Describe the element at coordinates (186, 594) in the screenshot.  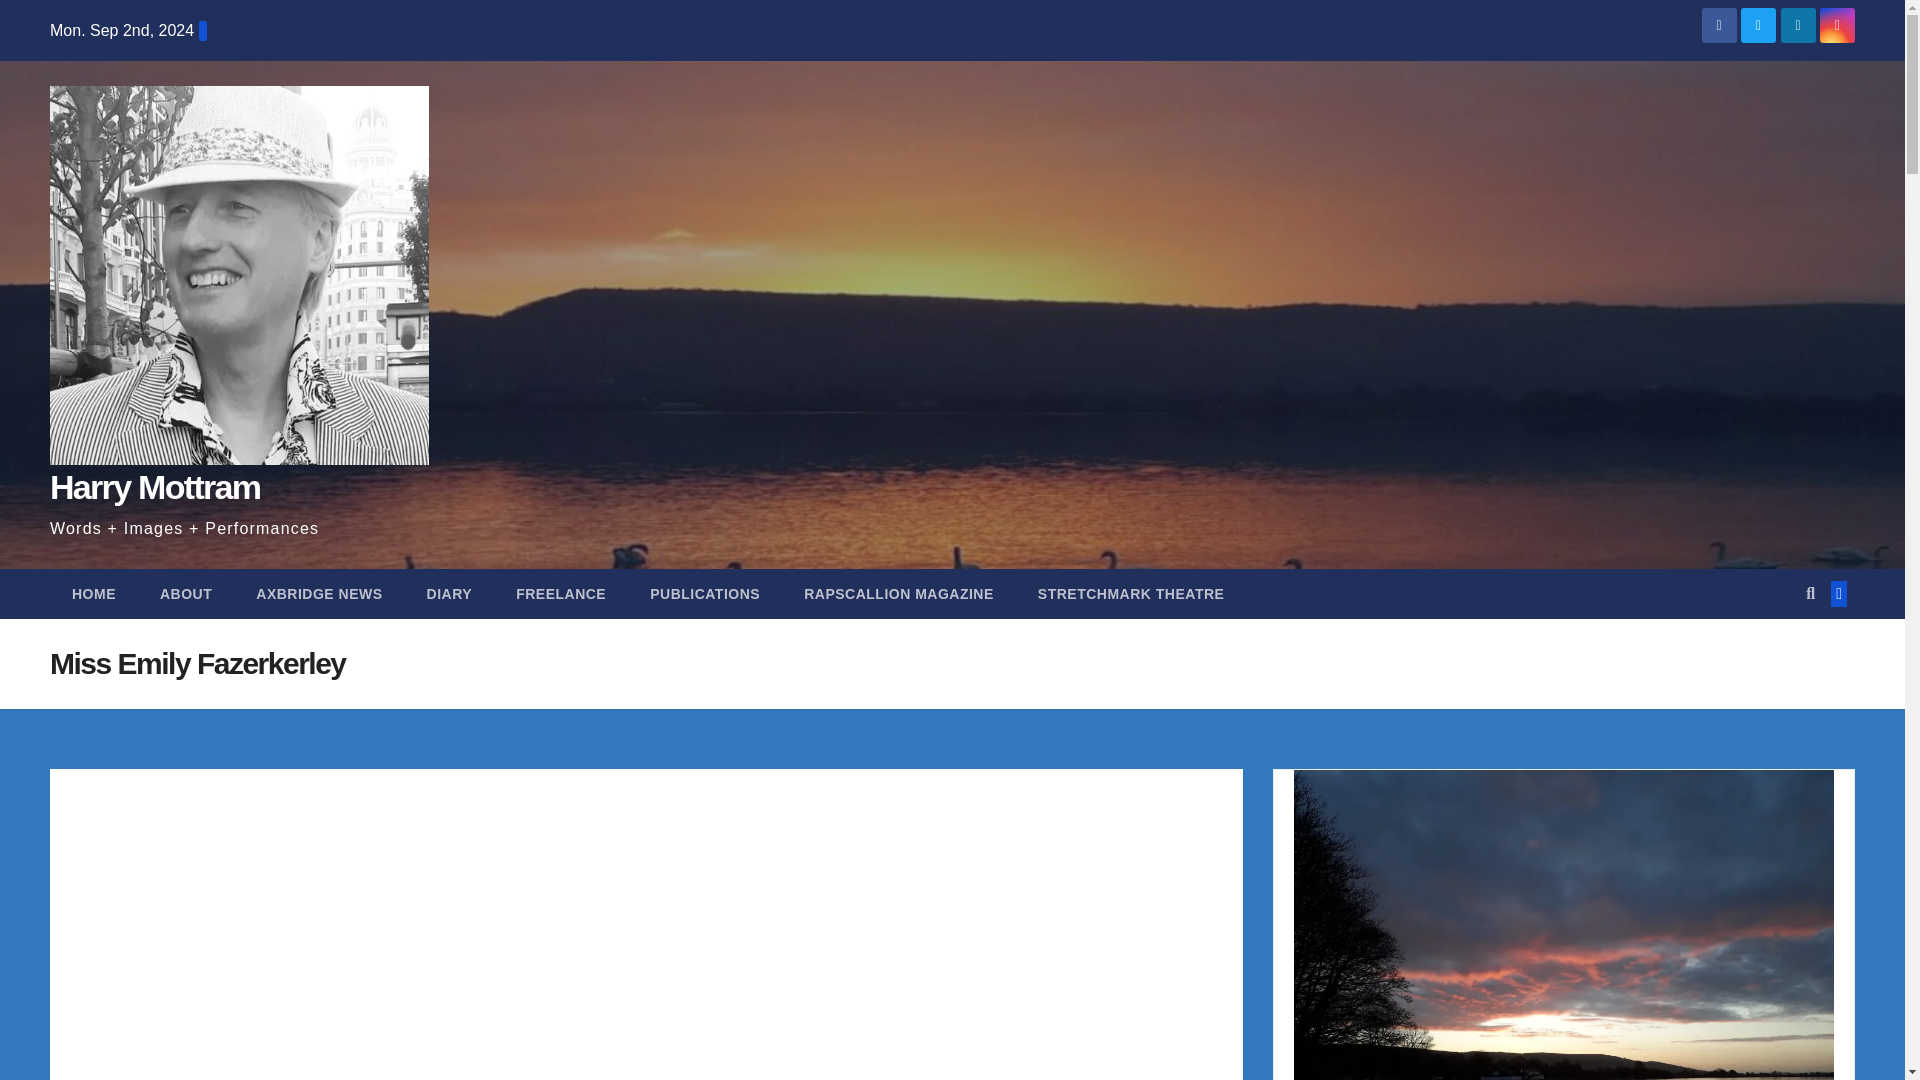
I see `ABOUT` at that location.